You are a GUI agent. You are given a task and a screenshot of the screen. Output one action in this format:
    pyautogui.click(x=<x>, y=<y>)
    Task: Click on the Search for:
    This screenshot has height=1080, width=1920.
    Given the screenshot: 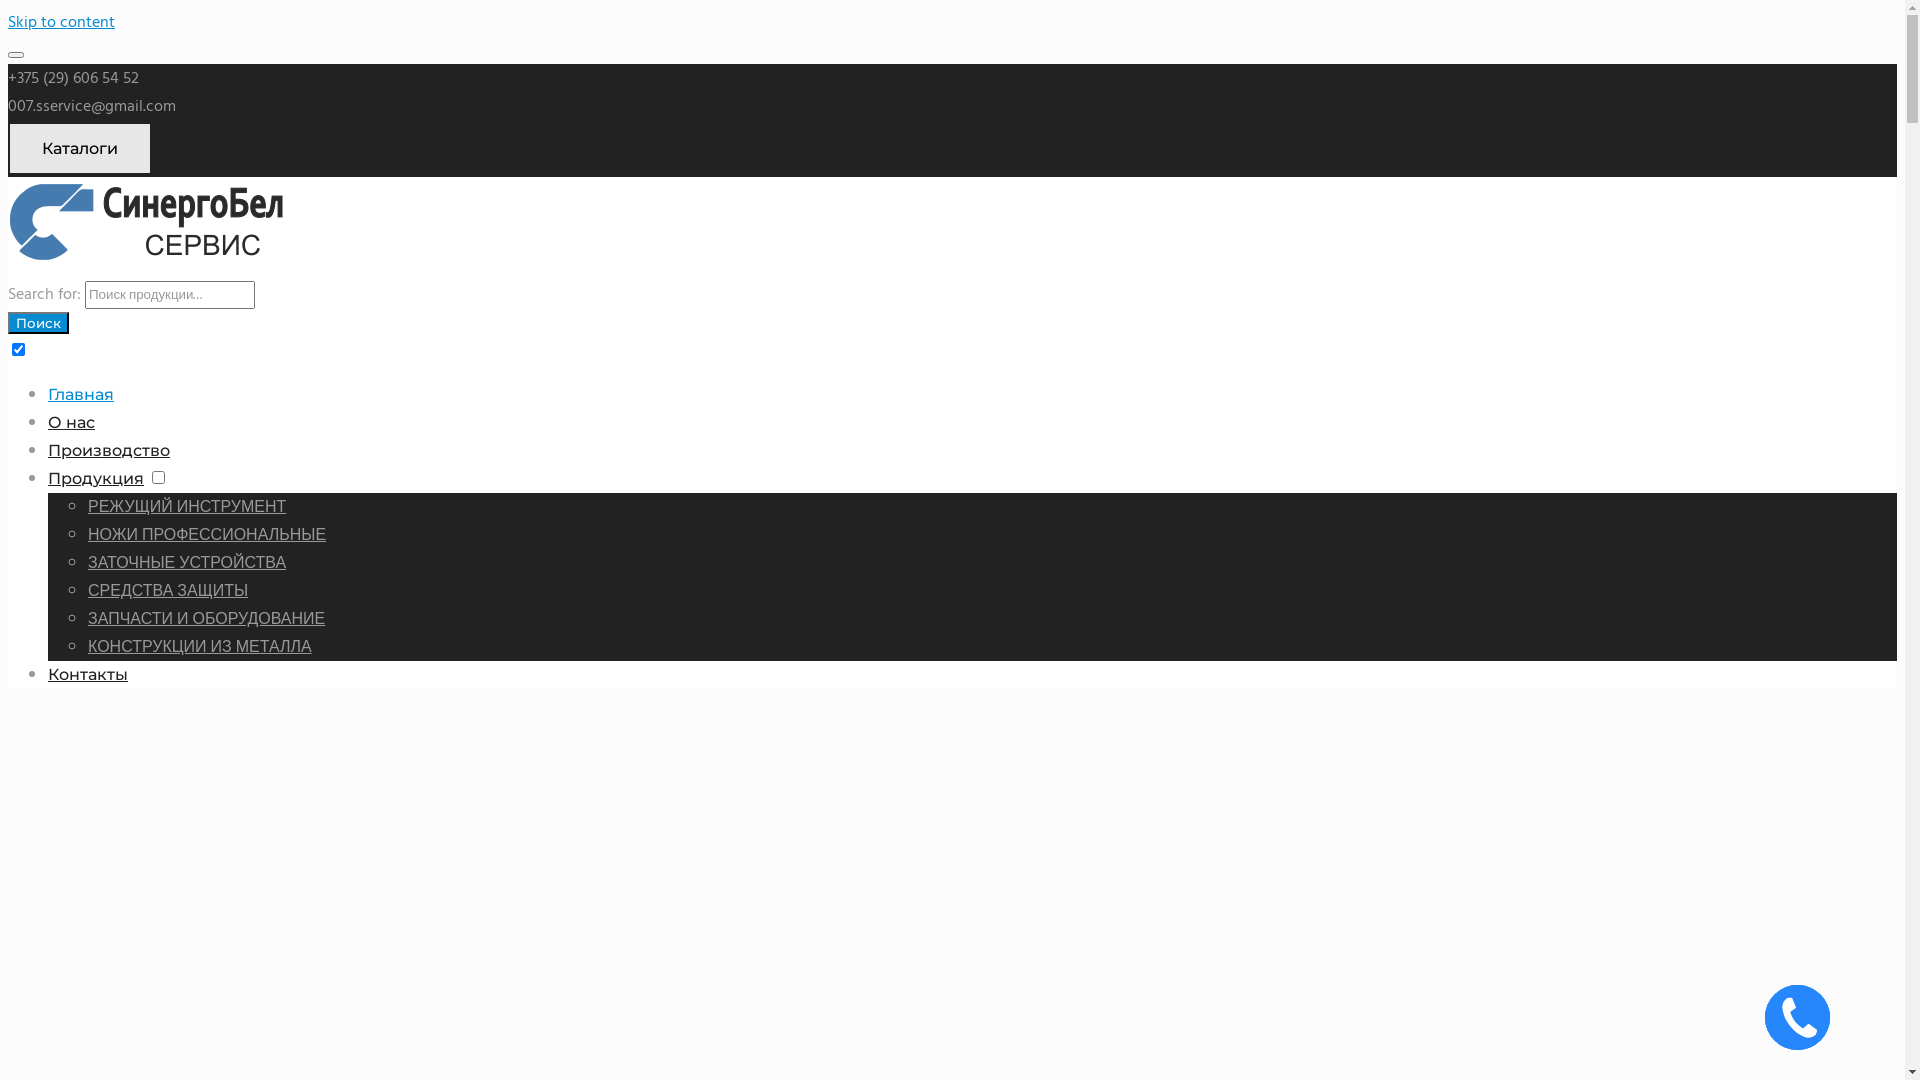 What is the action you would take?
    pyautogui.click(x=170, y=295)
    